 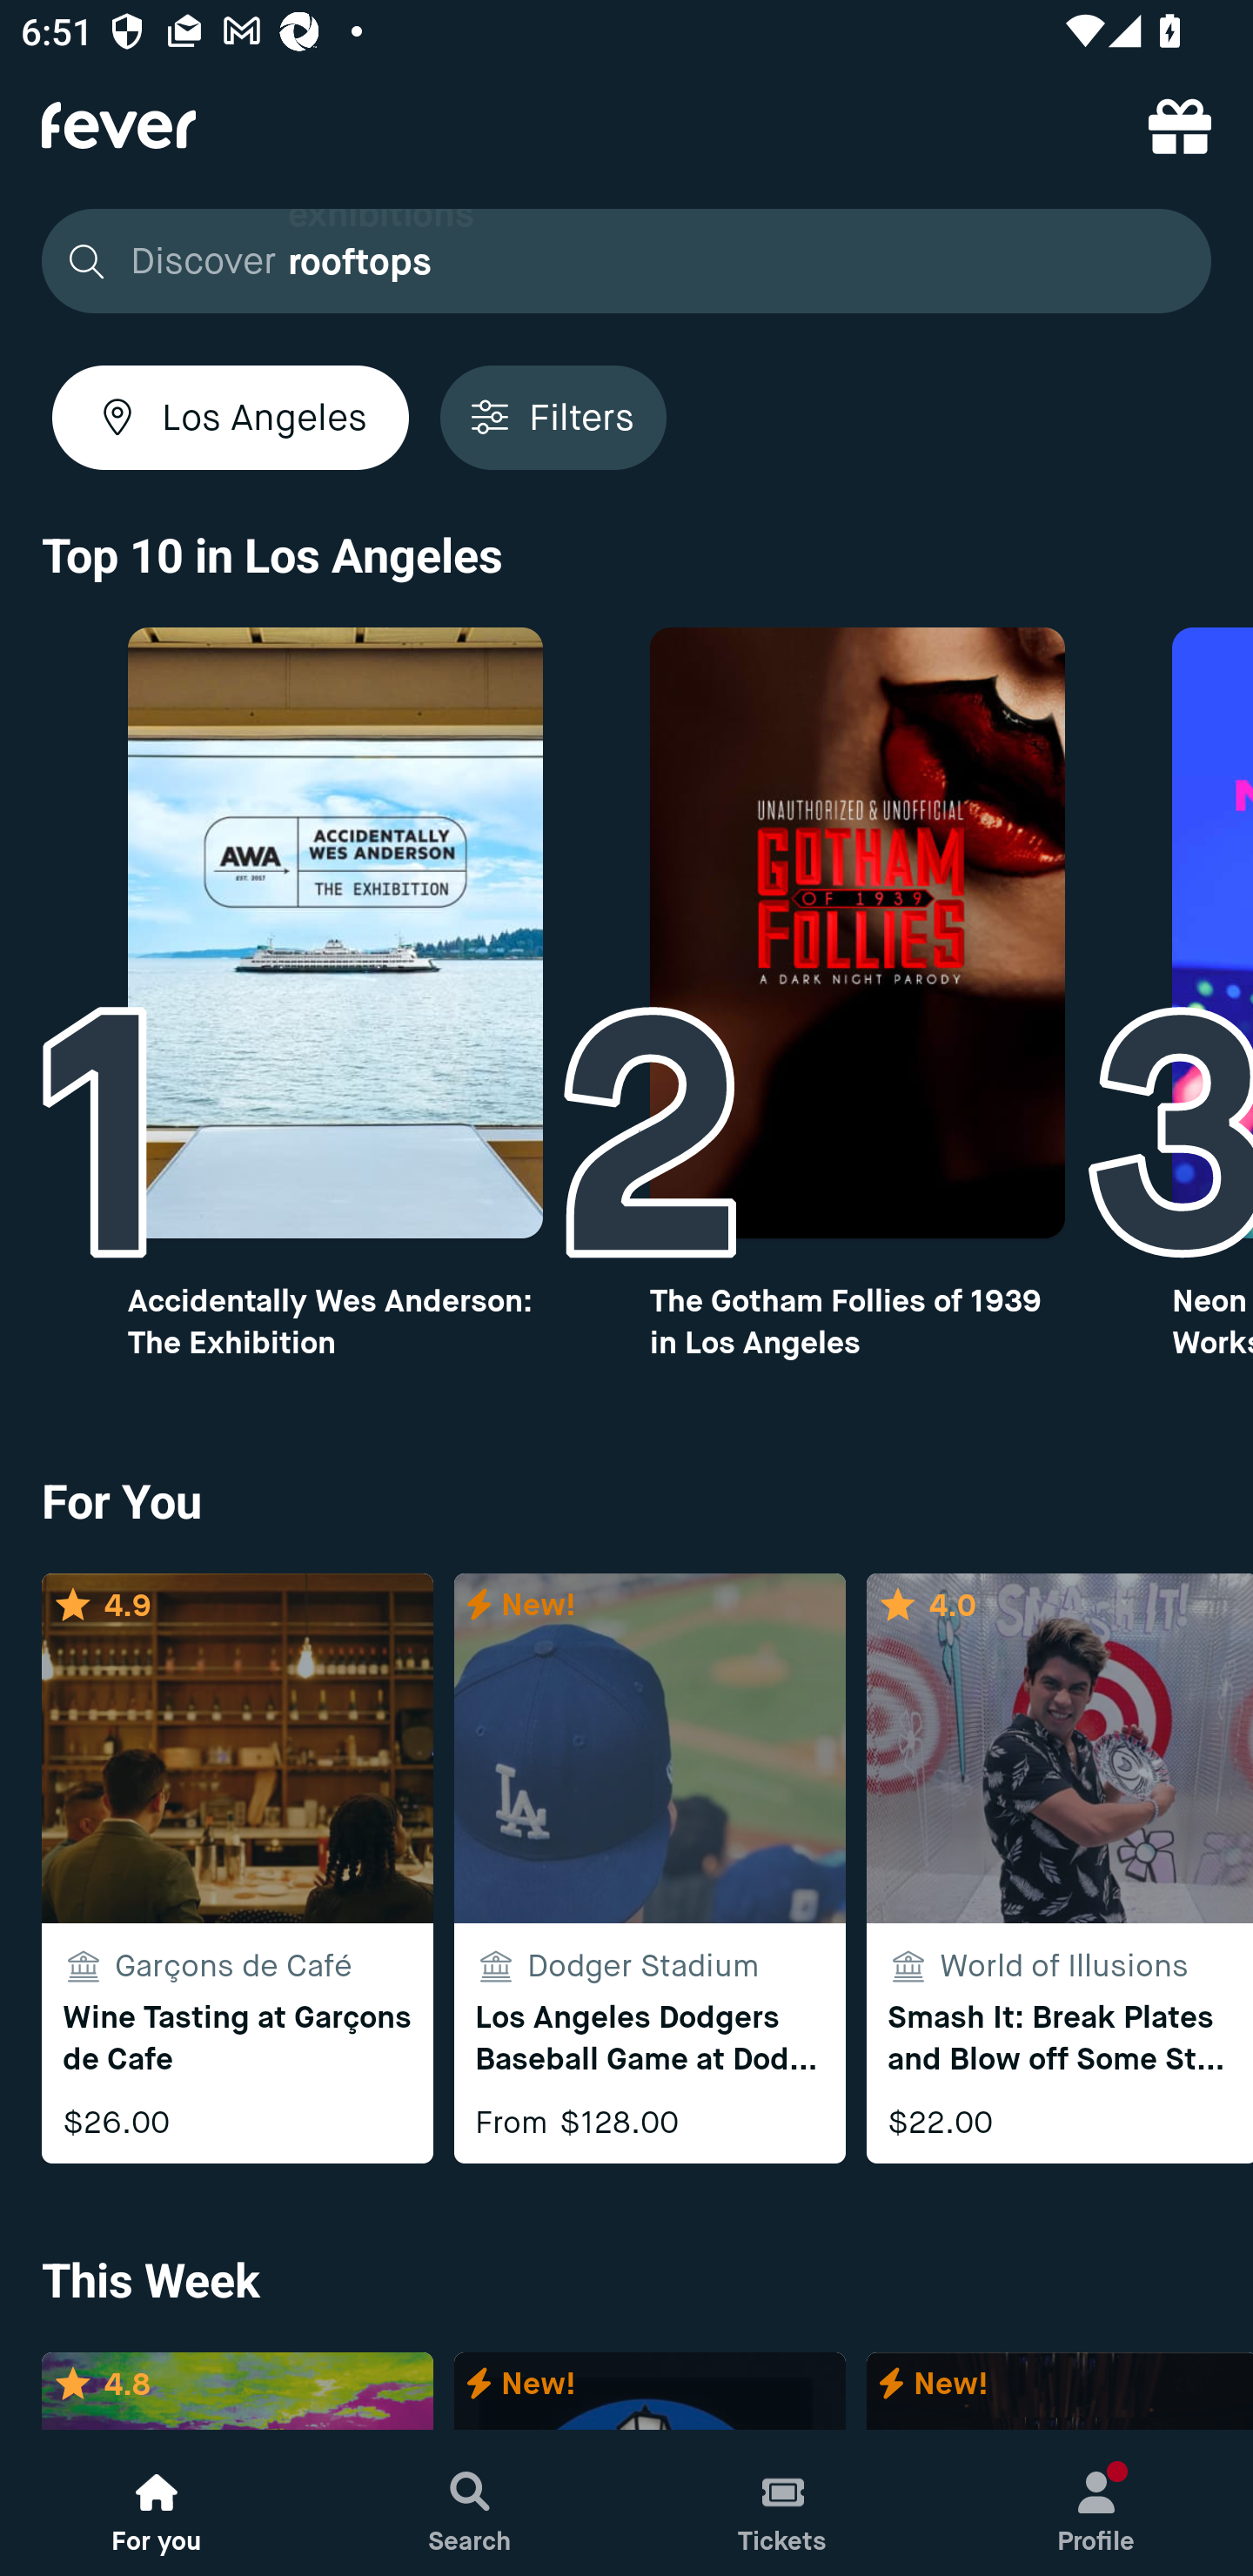 I want to click on Top10 image, so click(x=334, y=933).